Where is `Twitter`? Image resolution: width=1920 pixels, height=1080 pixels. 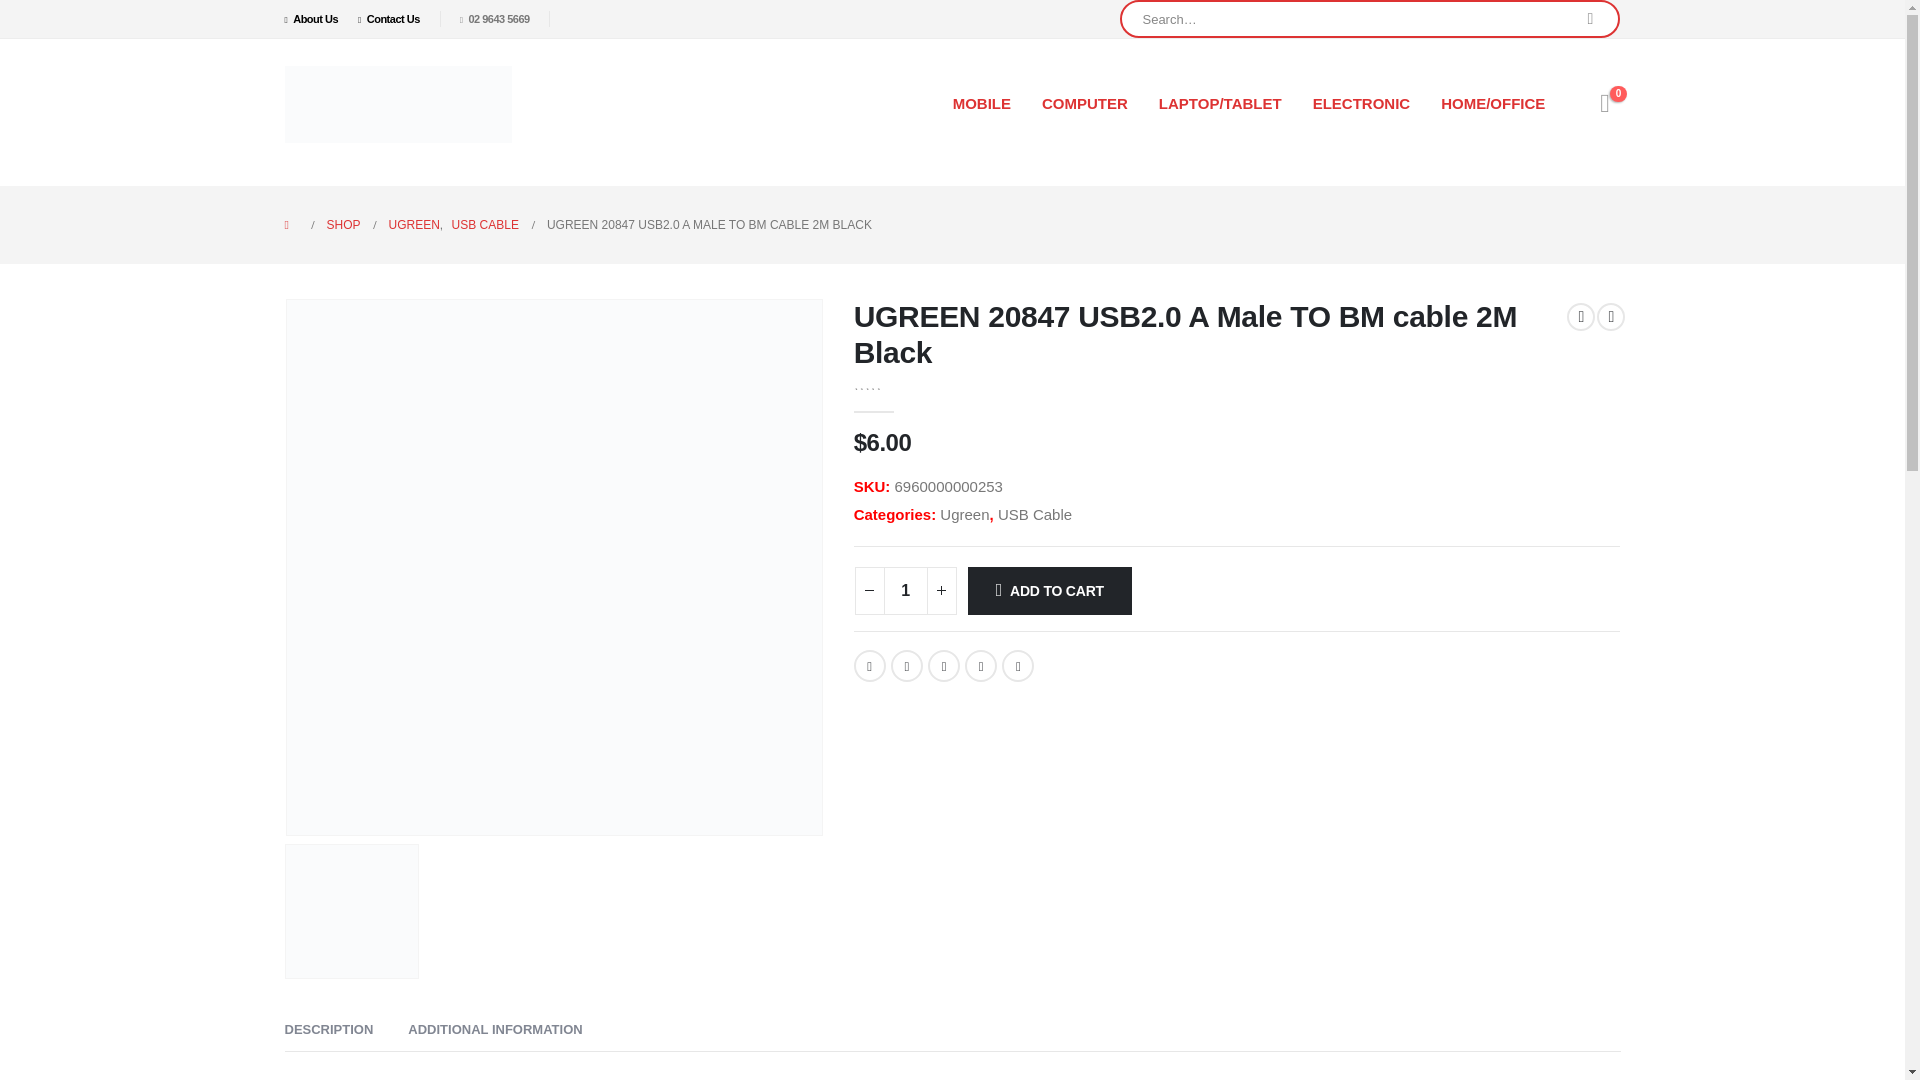
Twitter is located at coordinates (906, 666).